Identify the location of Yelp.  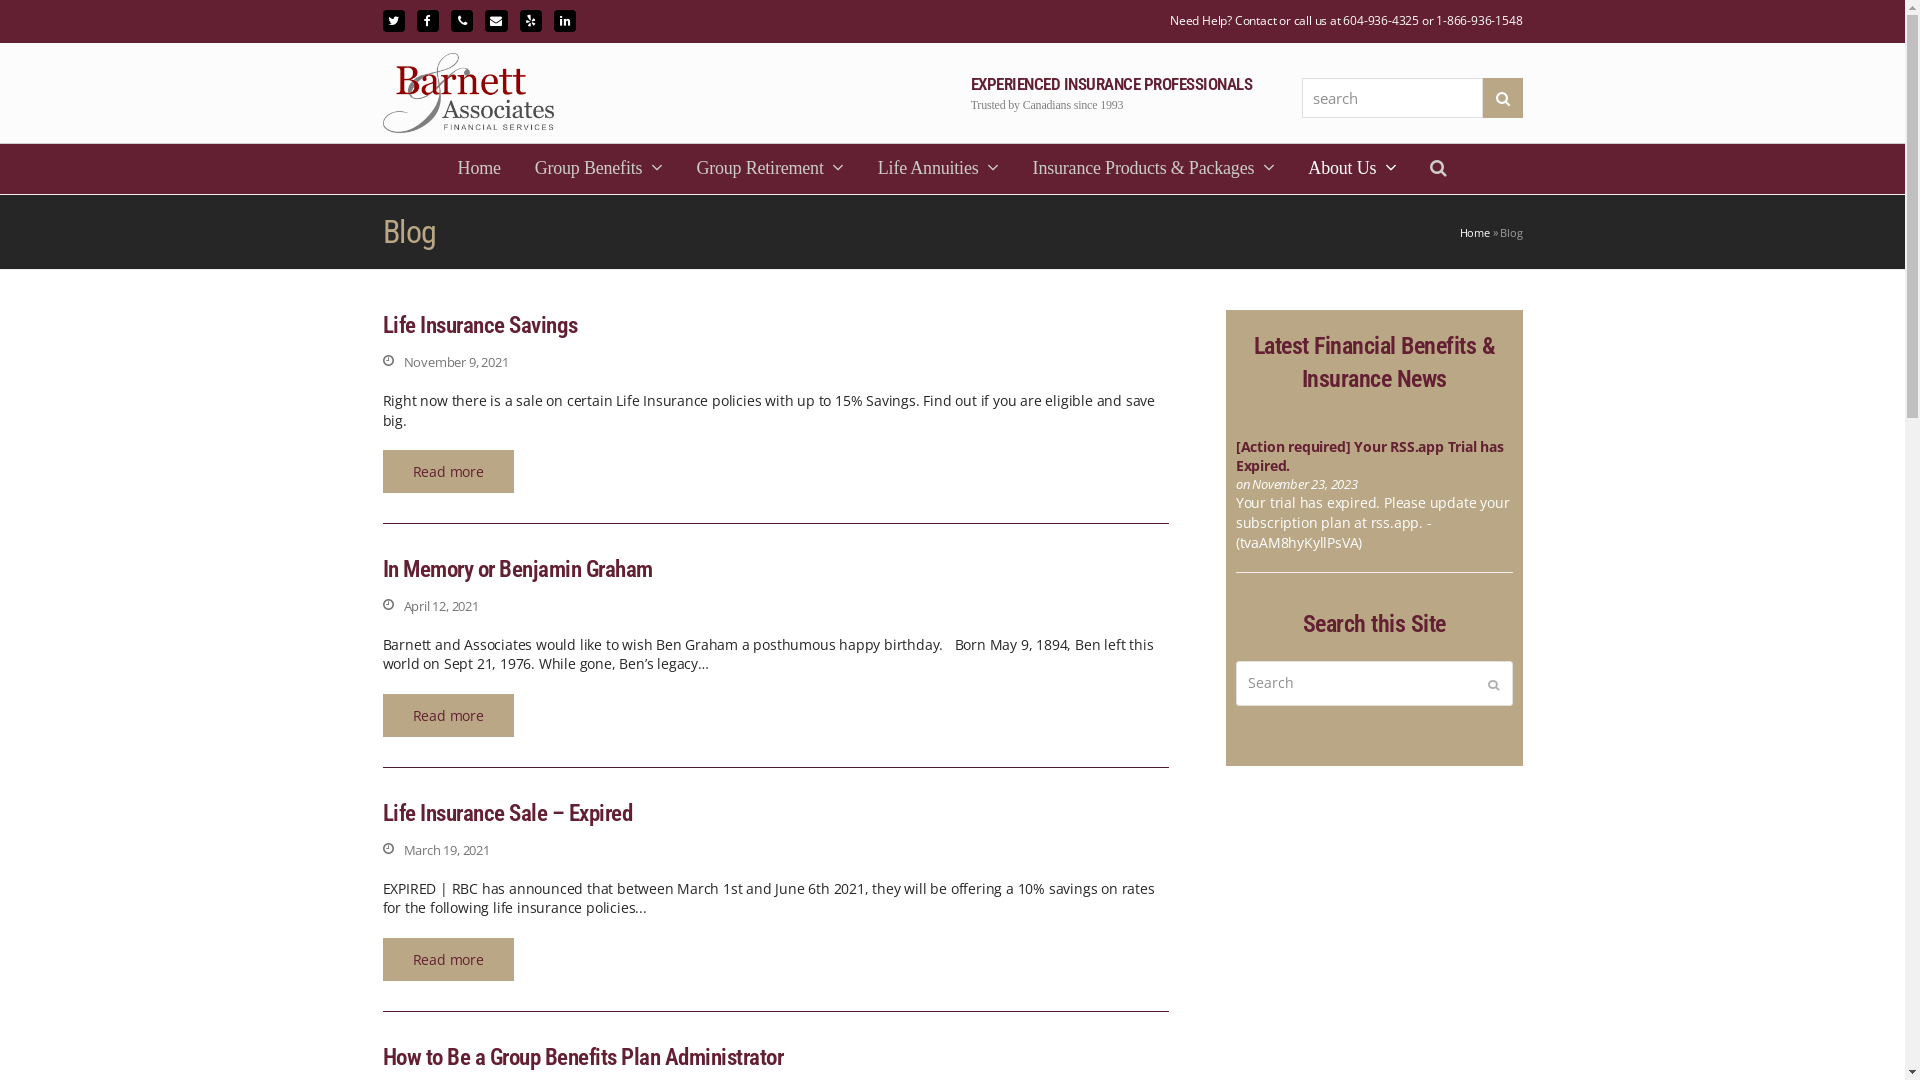
(531, 21).